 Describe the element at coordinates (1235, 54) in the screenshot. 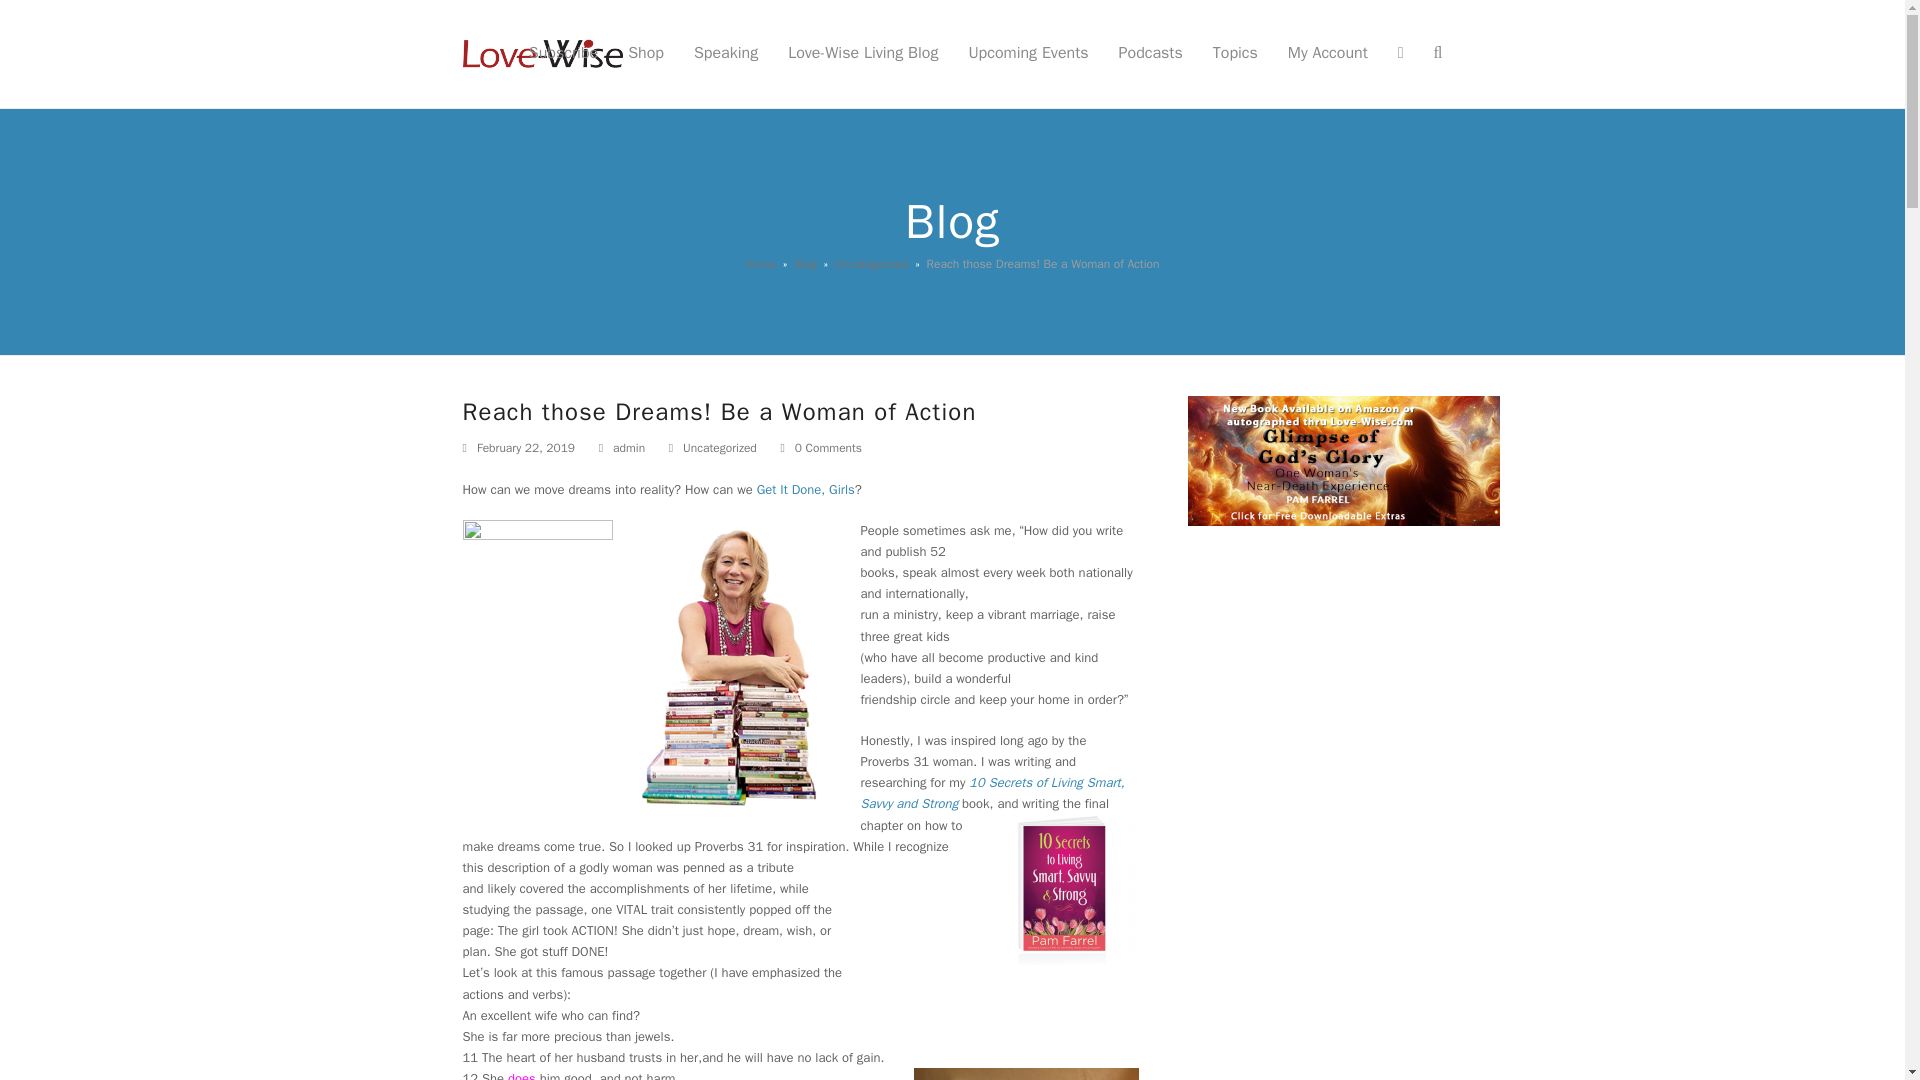

I see `Topics` at that location.